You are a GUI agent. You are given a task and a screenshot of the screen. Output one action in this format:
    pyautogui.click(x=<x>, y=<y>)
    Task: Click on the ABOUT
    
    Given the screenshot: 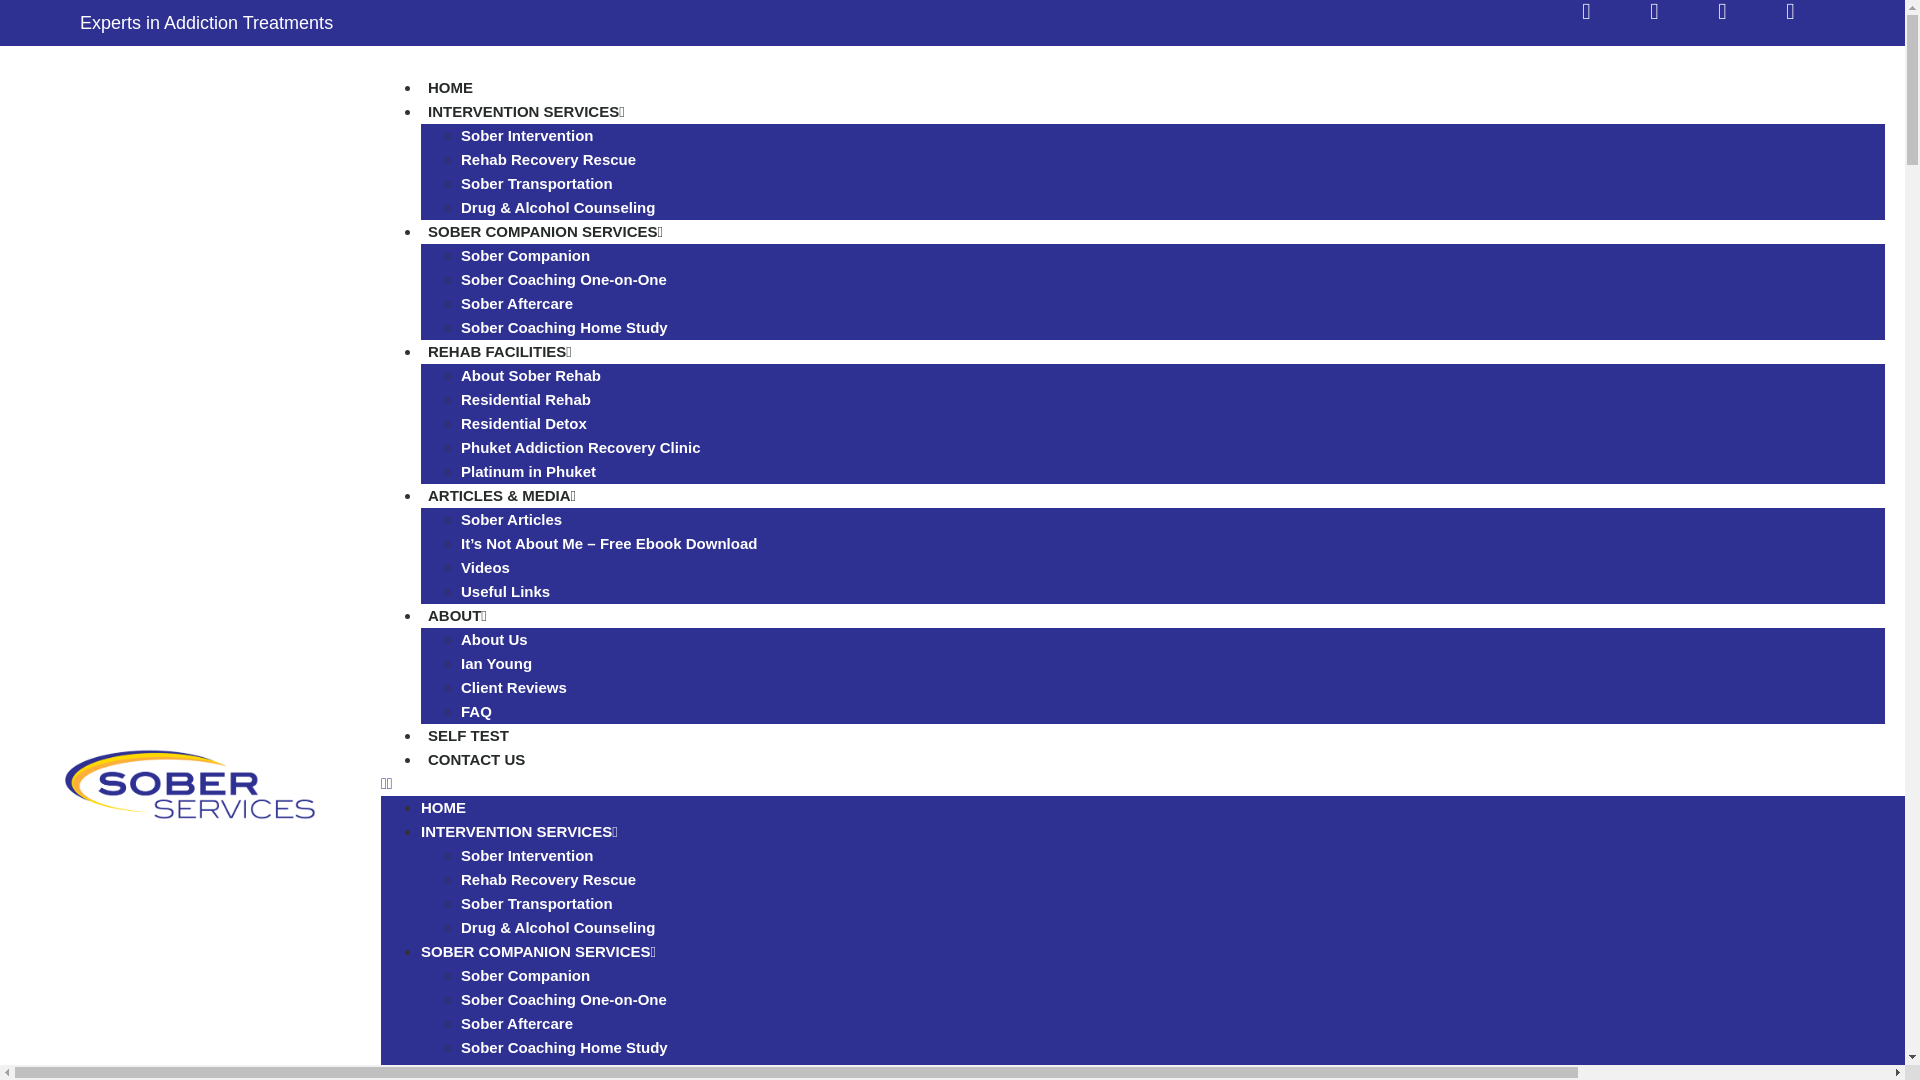 What is the action you would take?
    pyautogui.click(x=456, y=615)
    